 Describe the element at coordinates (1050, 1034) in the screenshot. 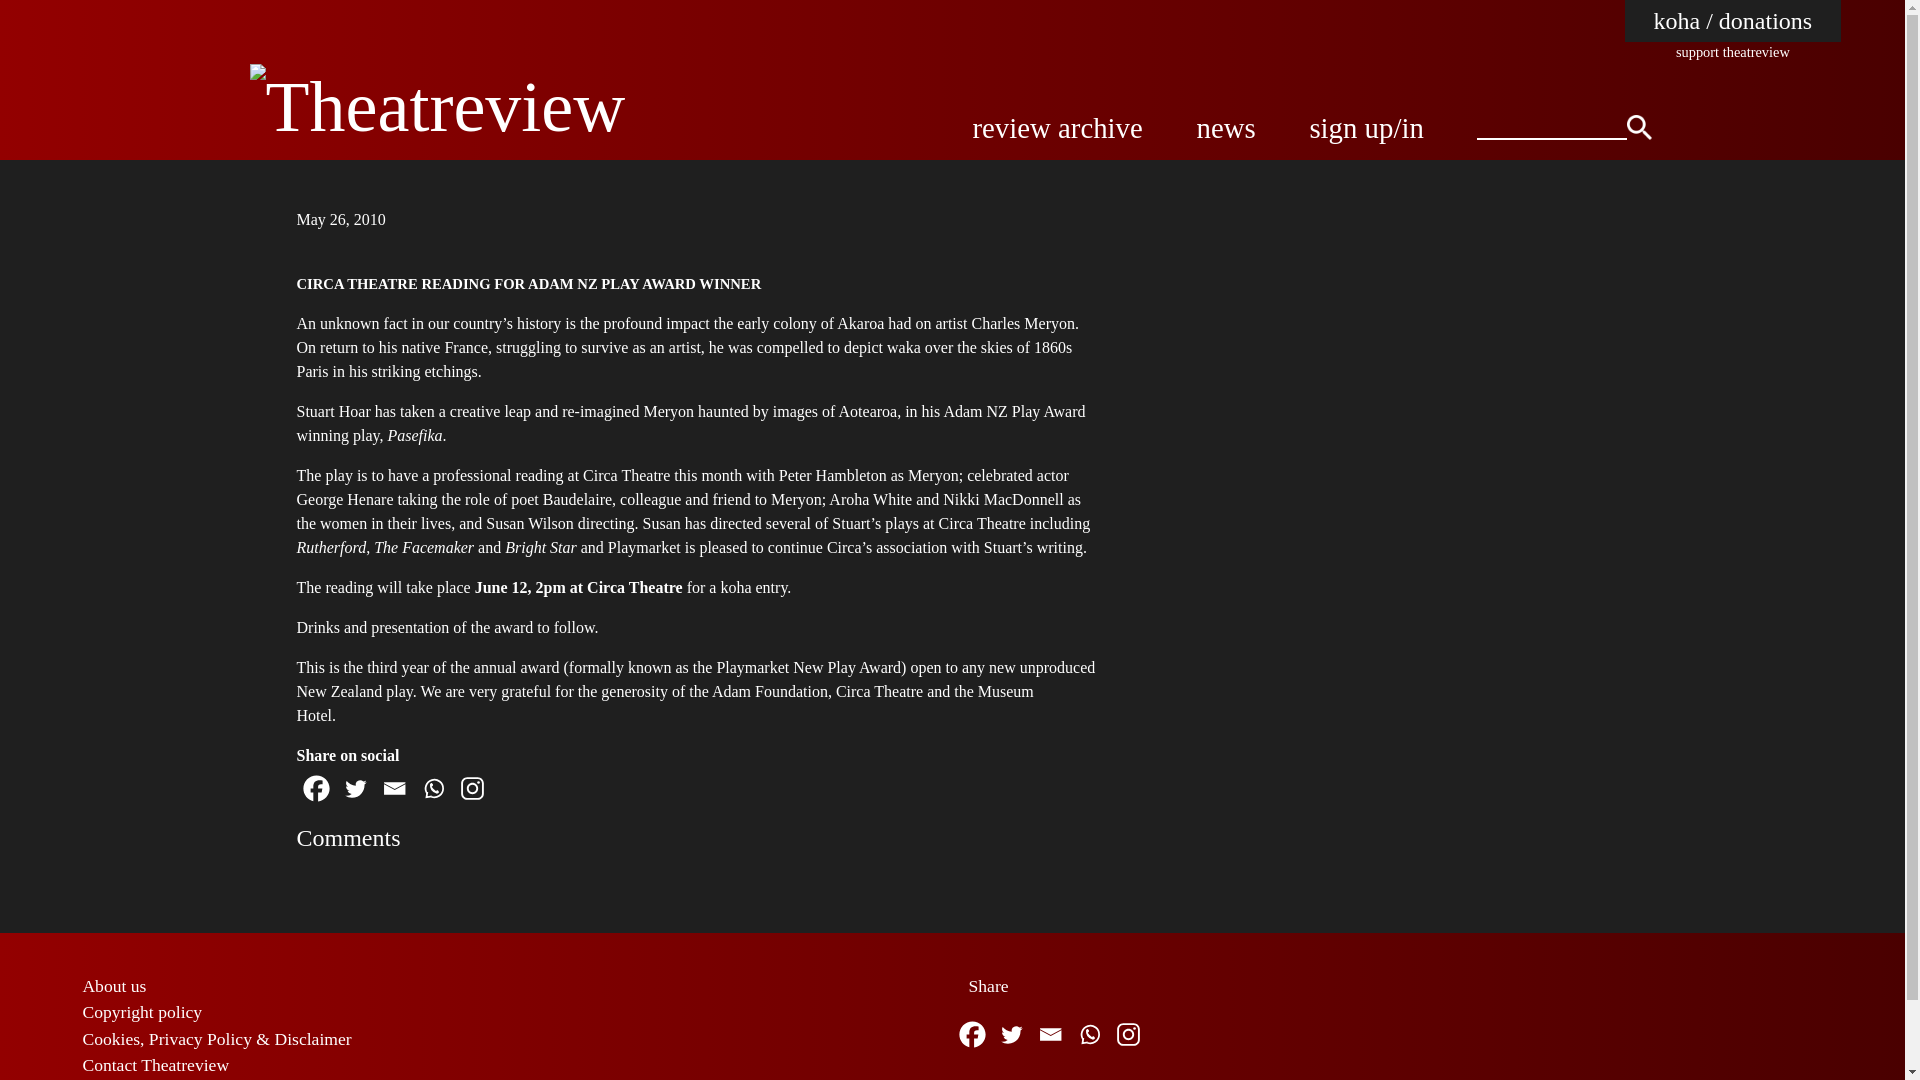

I see `Email` at that location.